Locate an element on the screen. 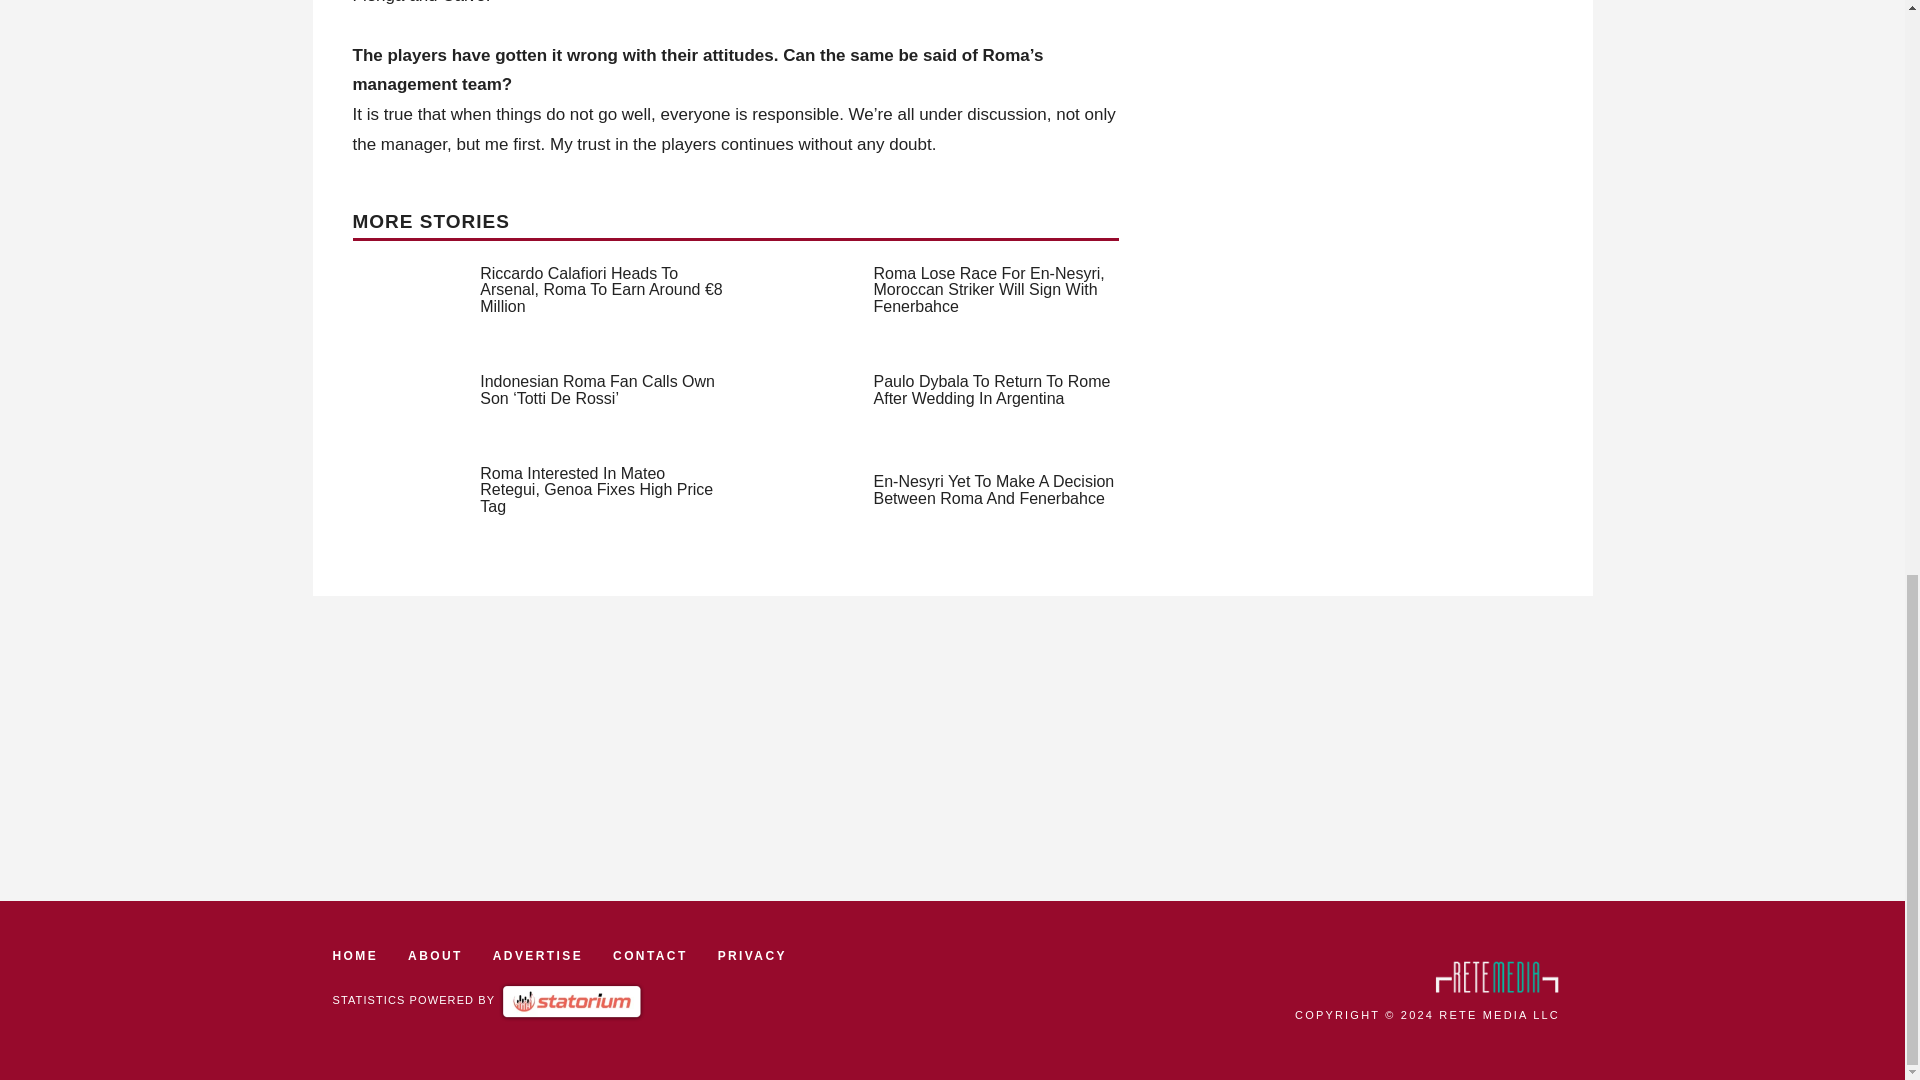  Paulo Dybala To Return To Rome After Wedding In Argentina is located at coordinates (992, 390).